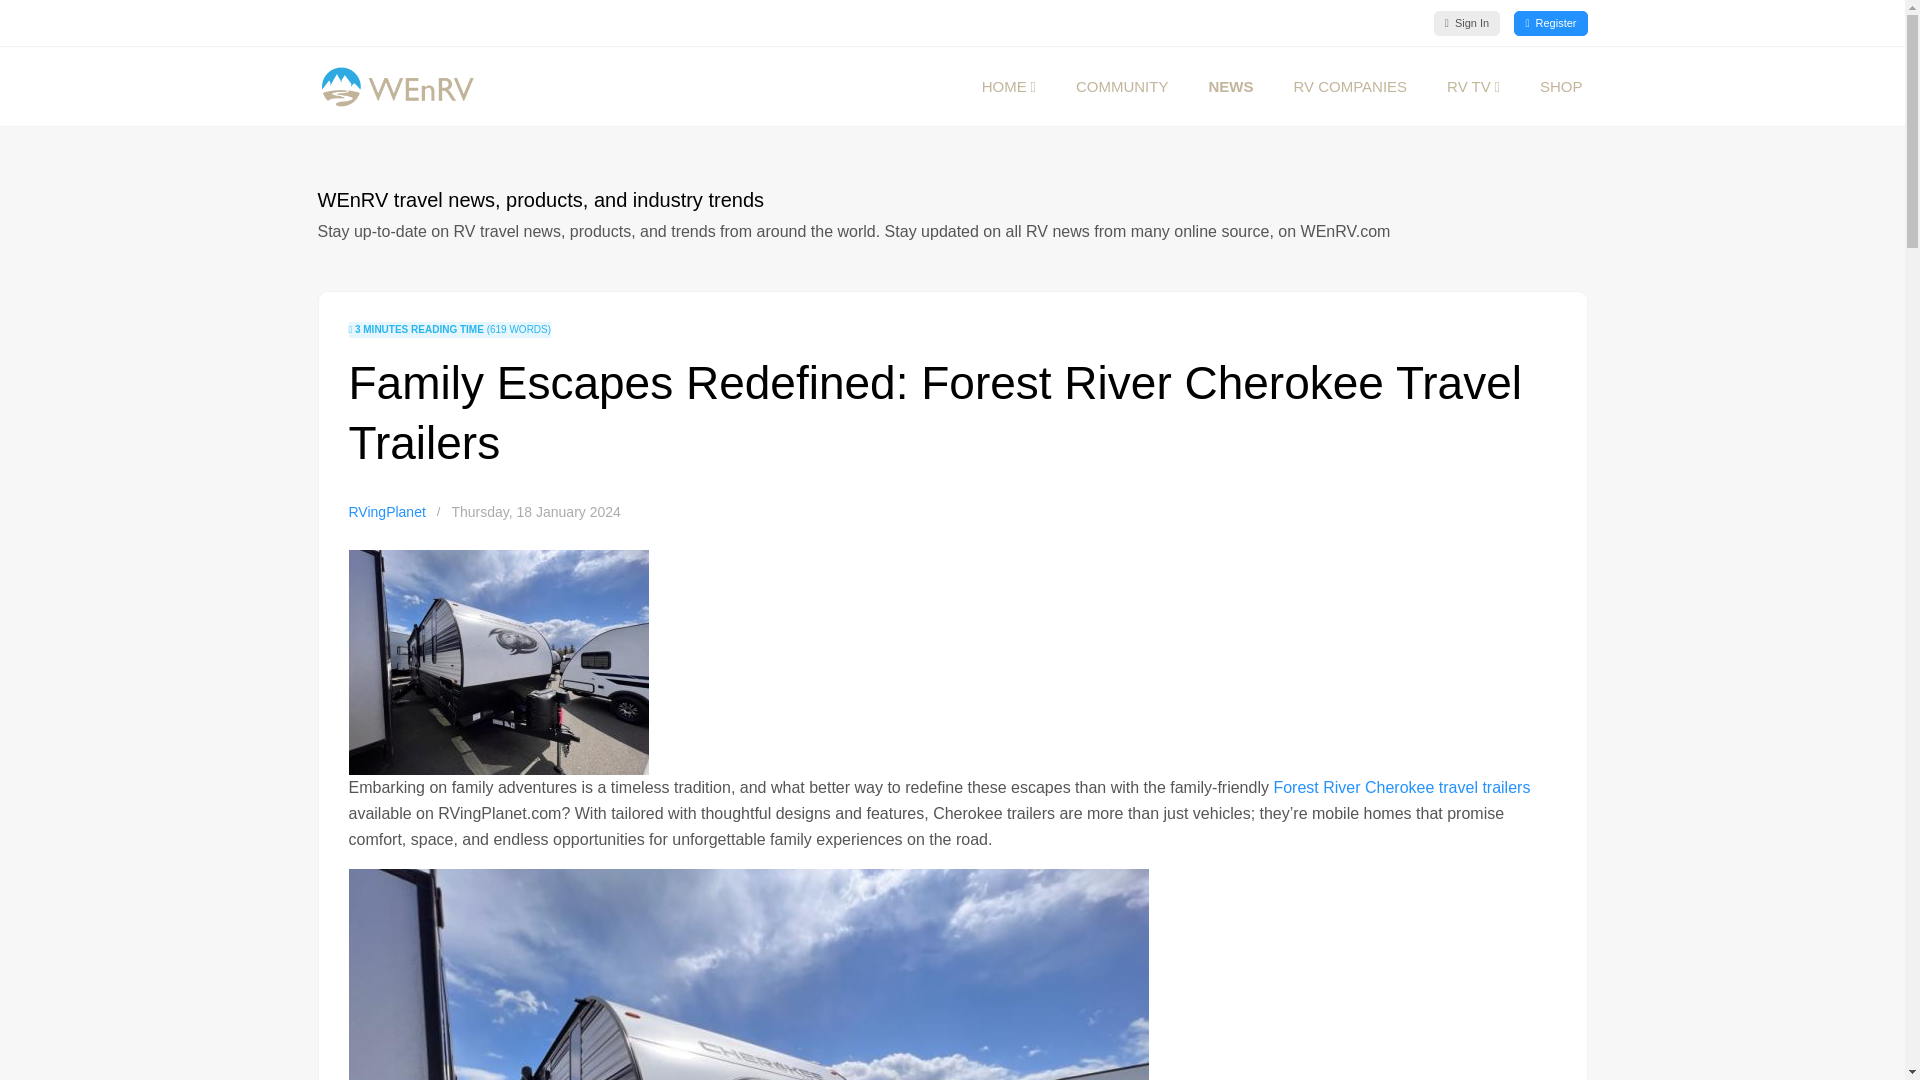 This screenshot has height=1080, width=1920. Describe the element at coordinates (1008, 87) in the screenshot. I see `HOME` at that location.